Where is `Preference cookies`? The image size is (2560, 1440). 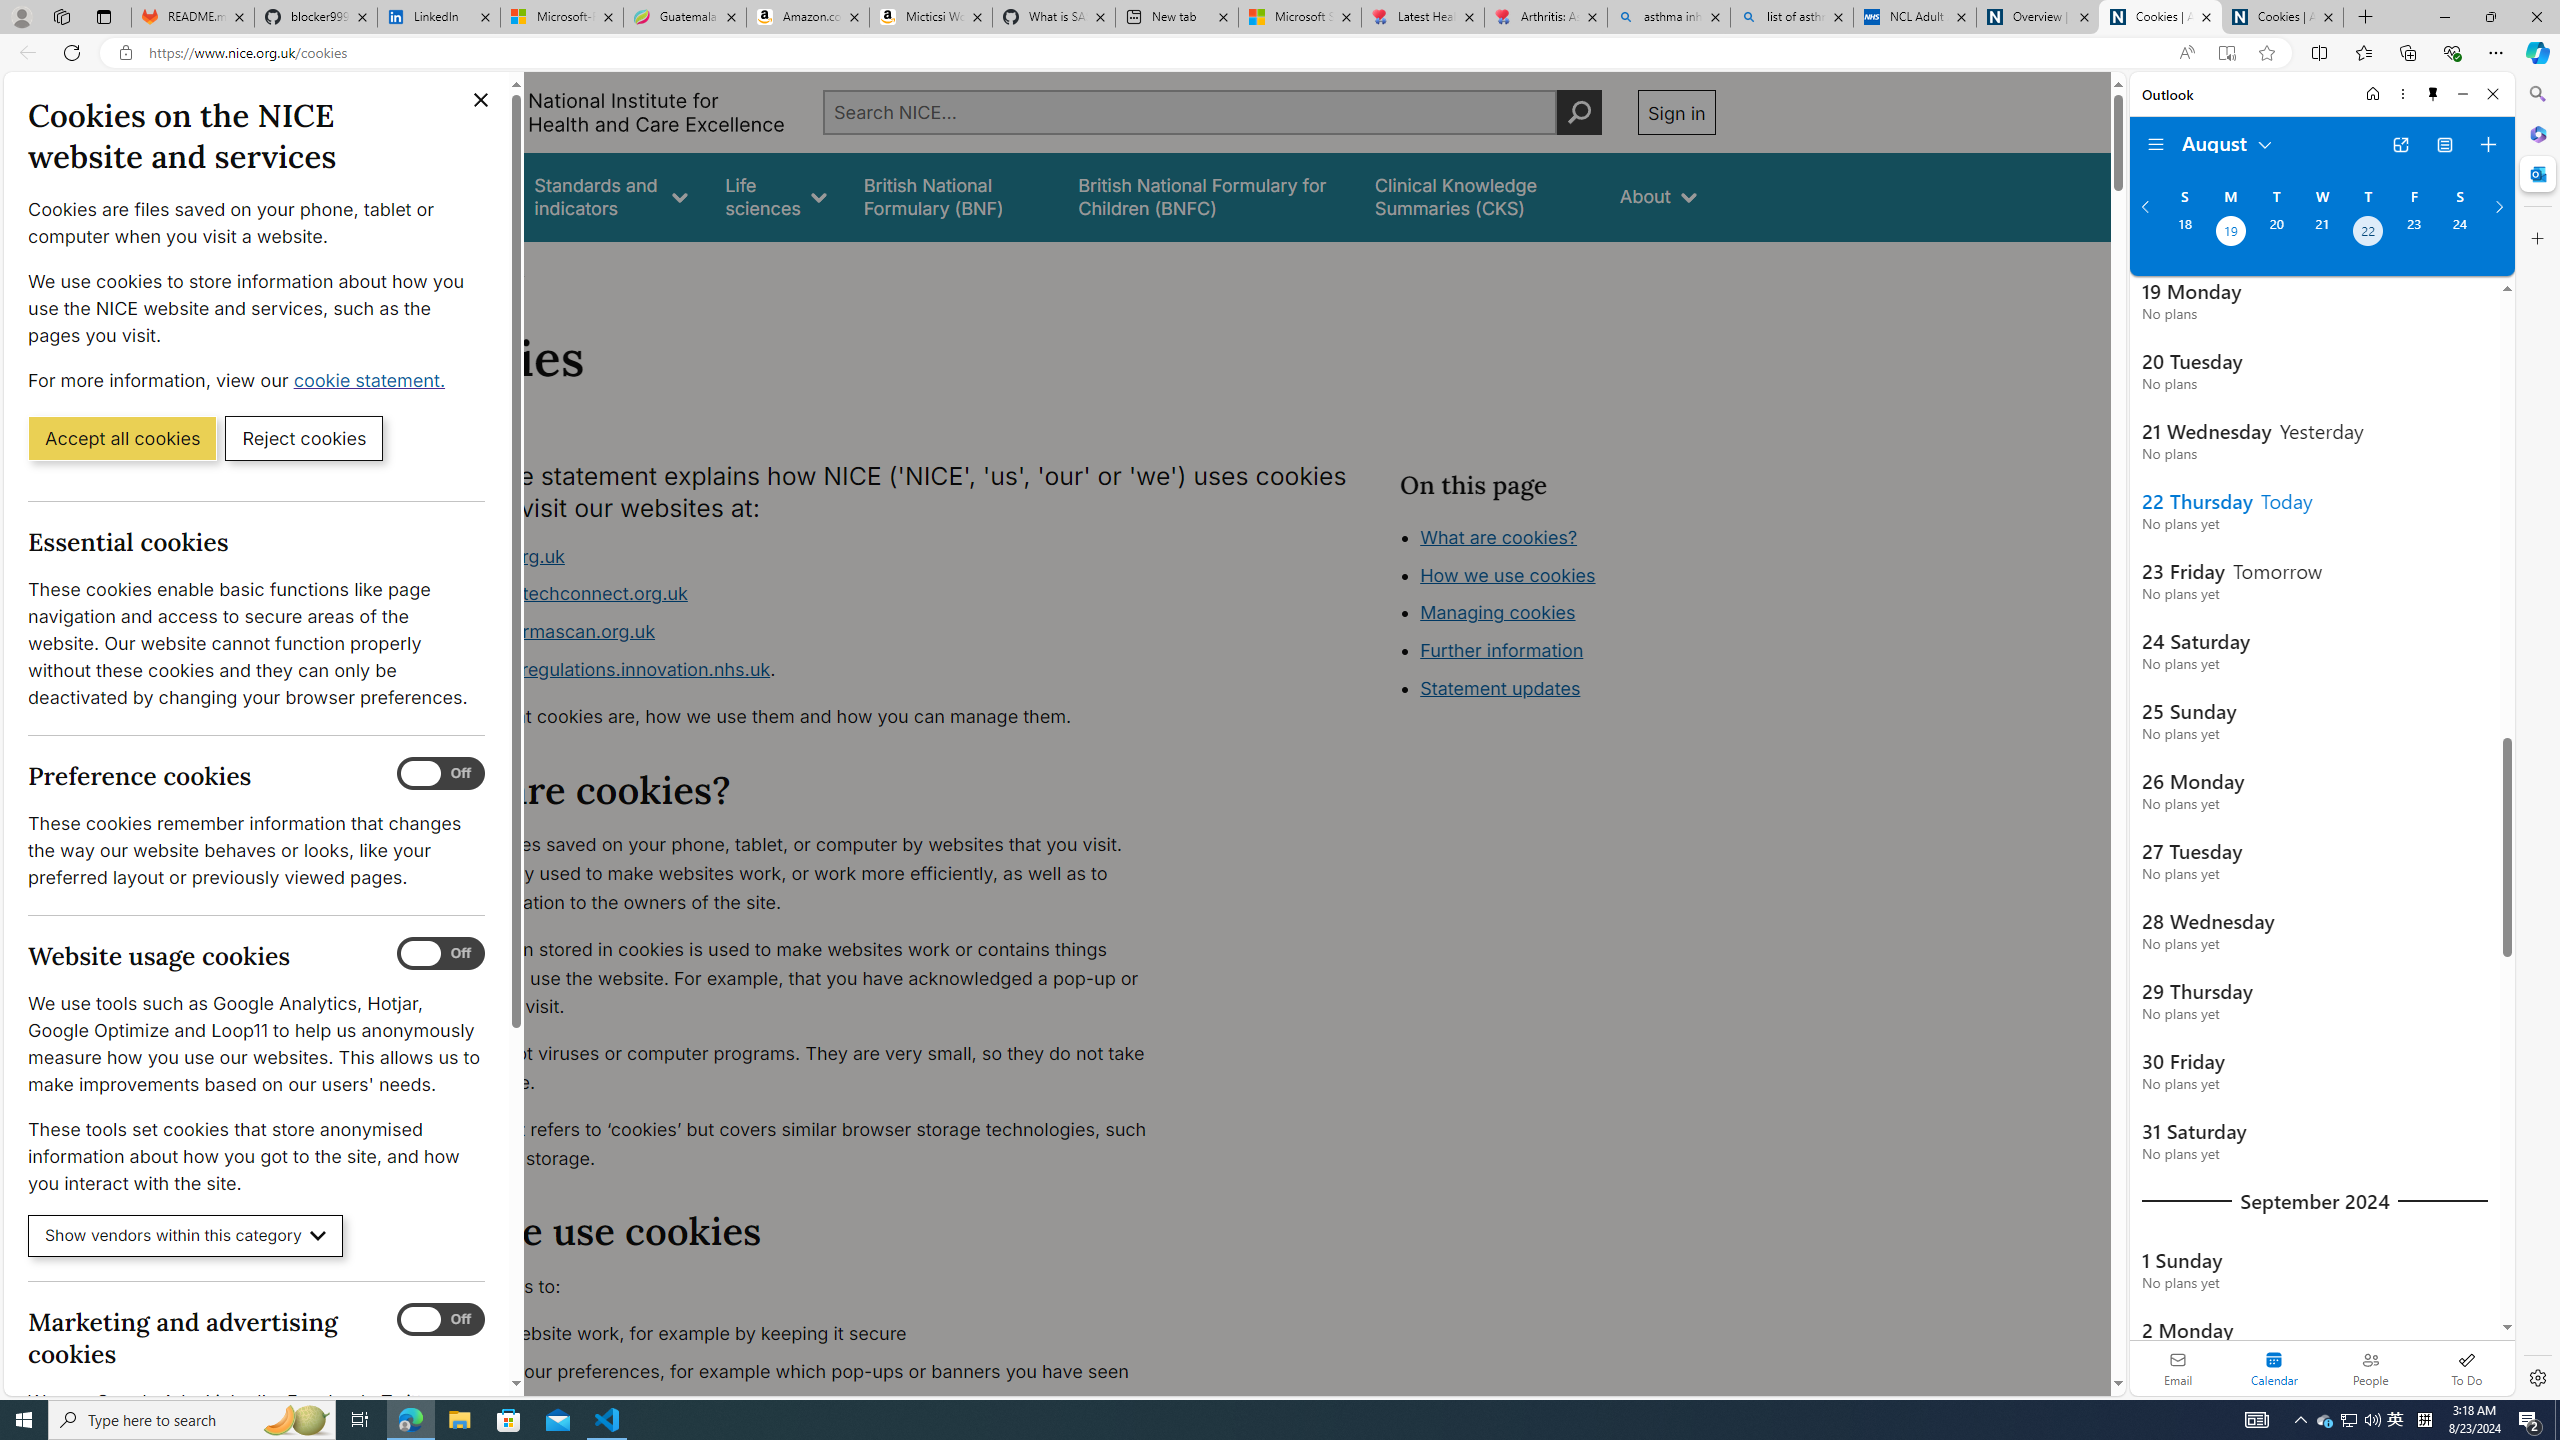 Preference cookies is located at coordinates (441, 774).